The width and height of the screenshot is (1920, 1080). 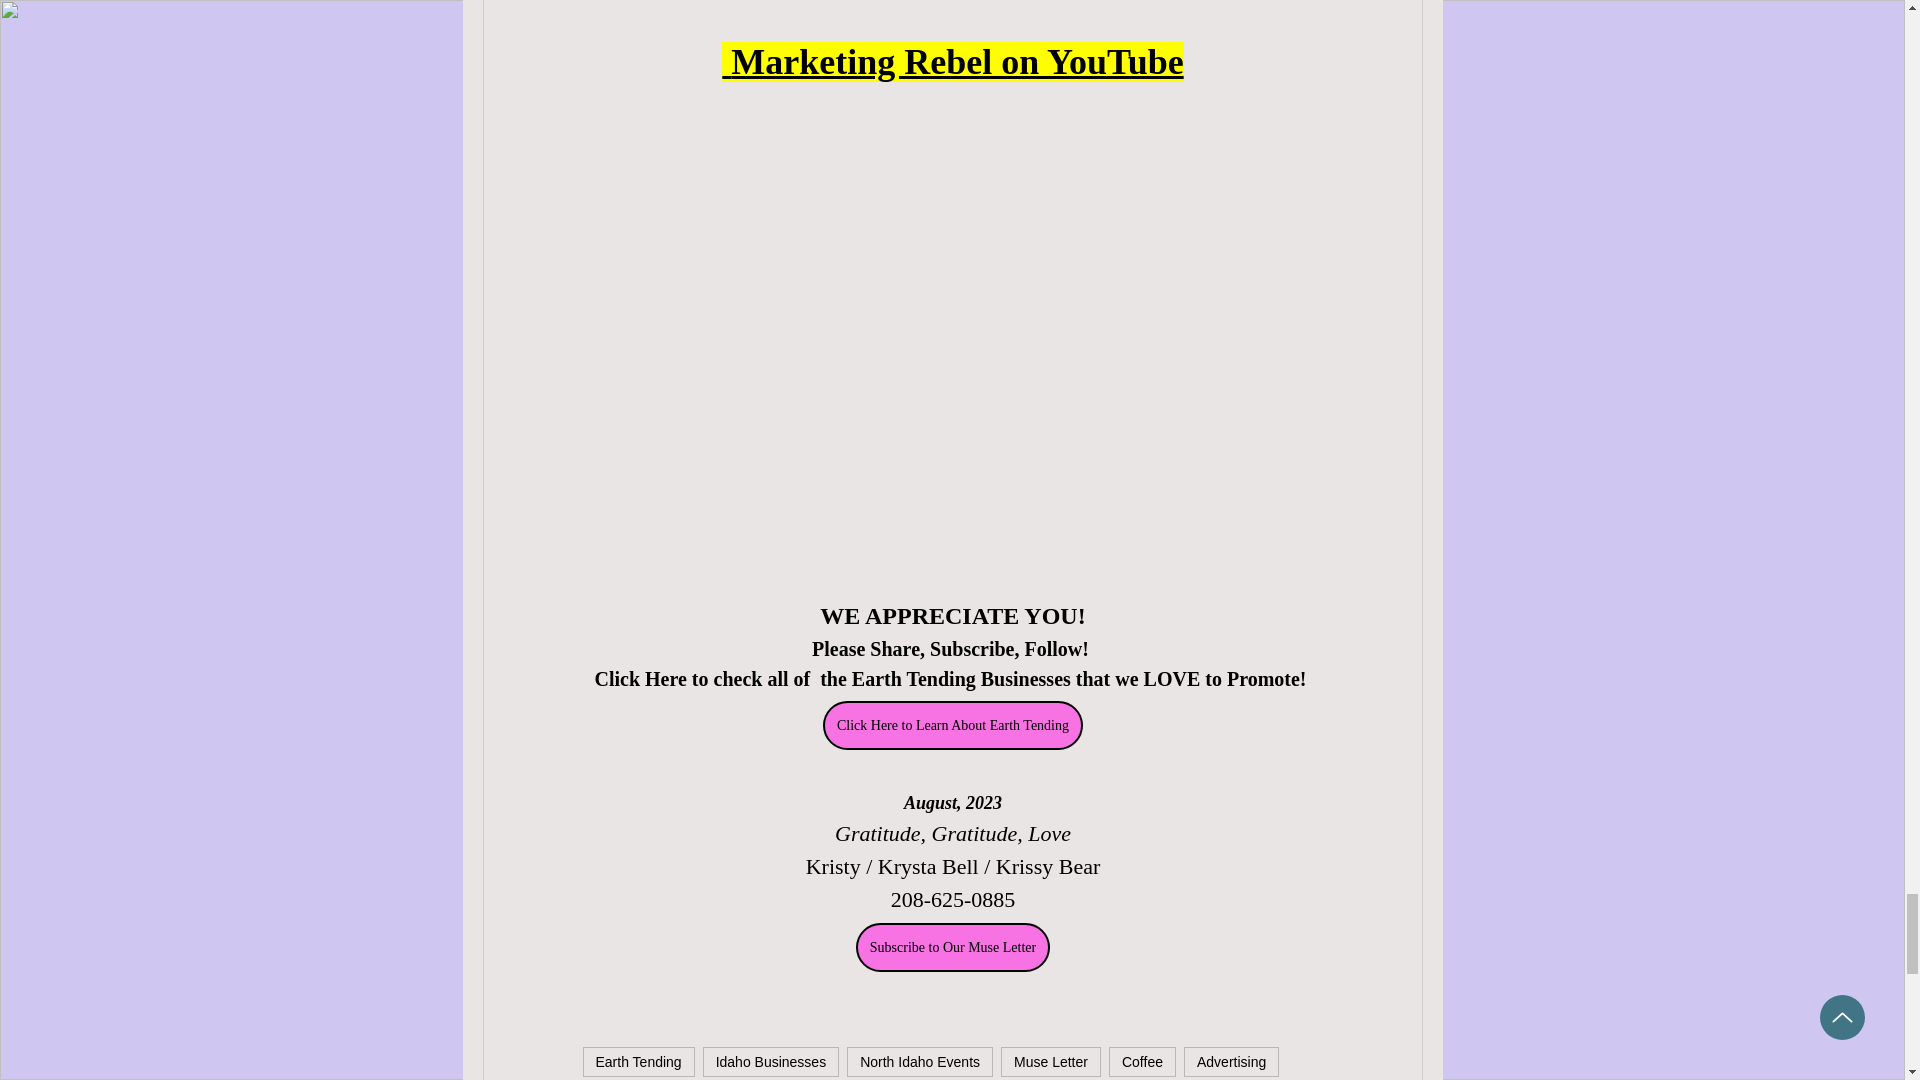 I want to click on North Idaho Events, so click(x=919, y=1061).